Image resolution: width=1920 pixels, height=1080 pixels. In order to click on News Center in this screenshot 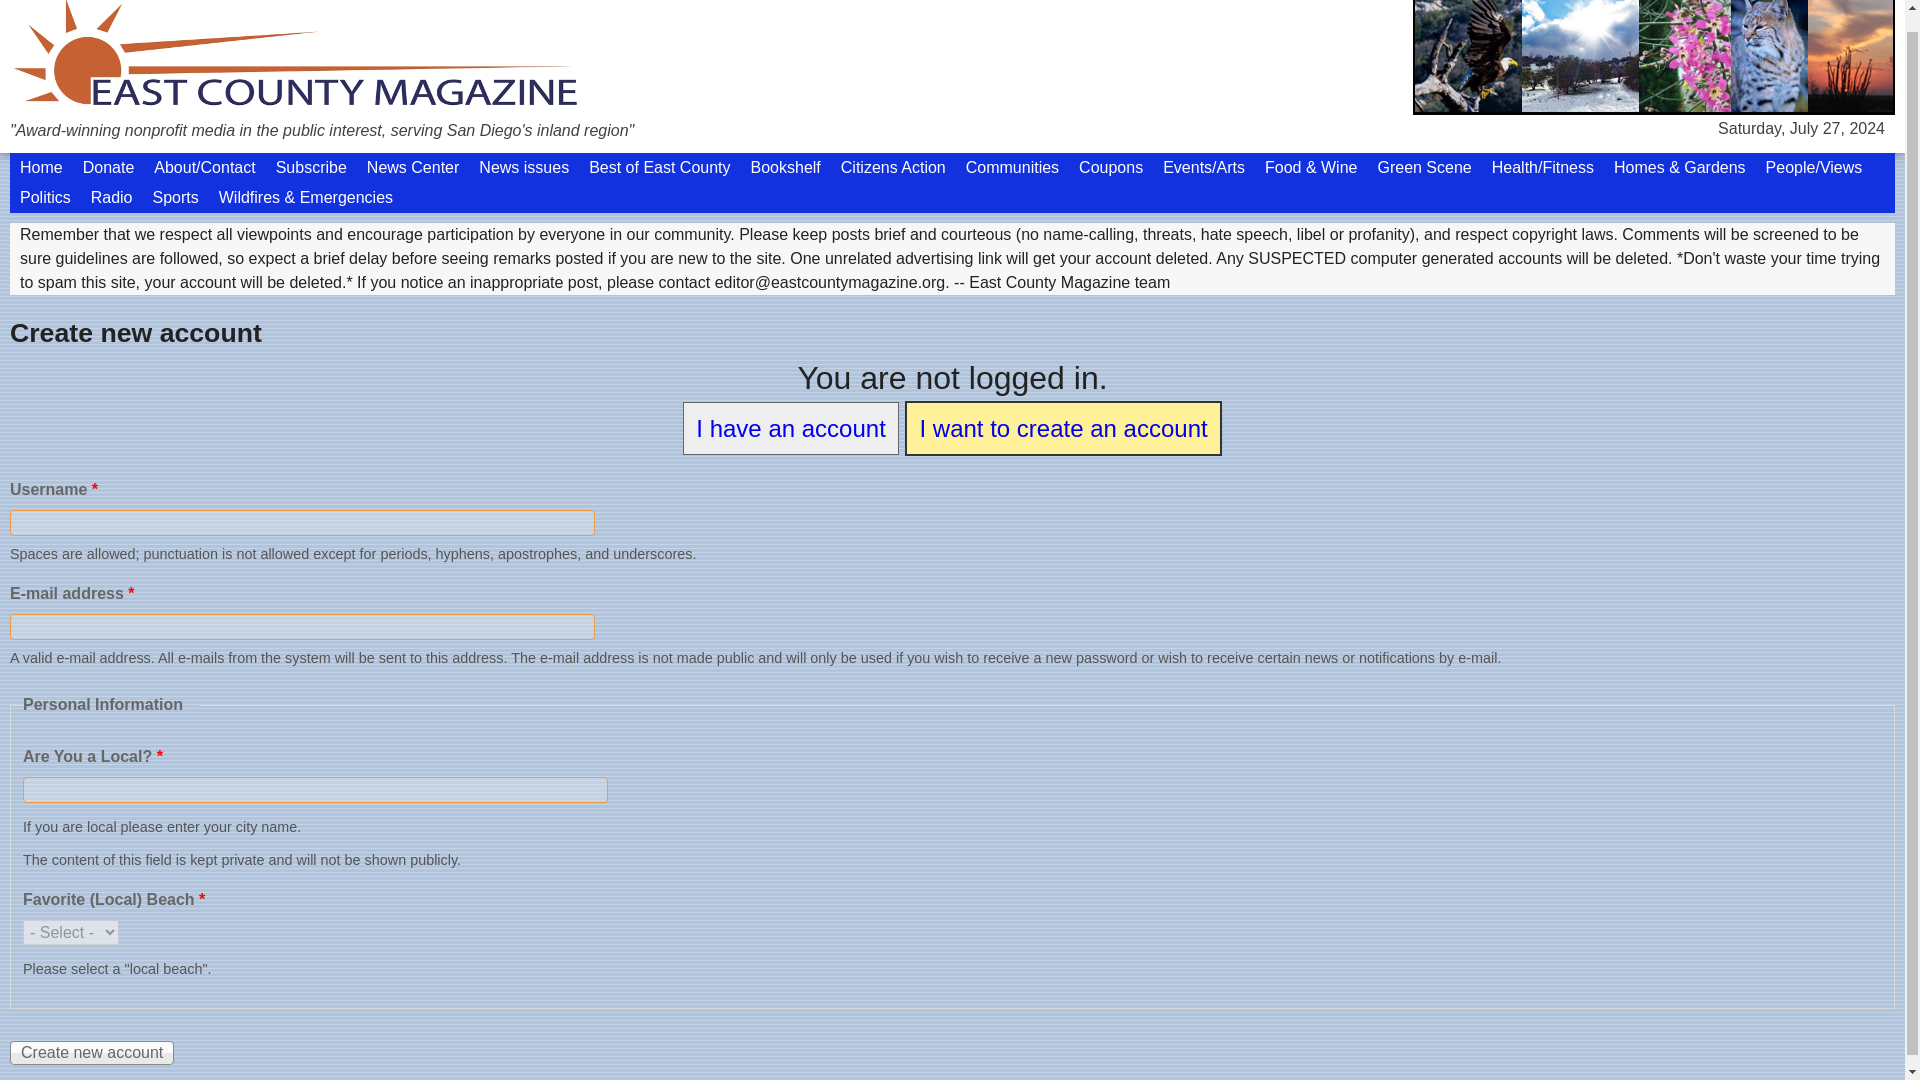, I will do `click(412, 168)`.